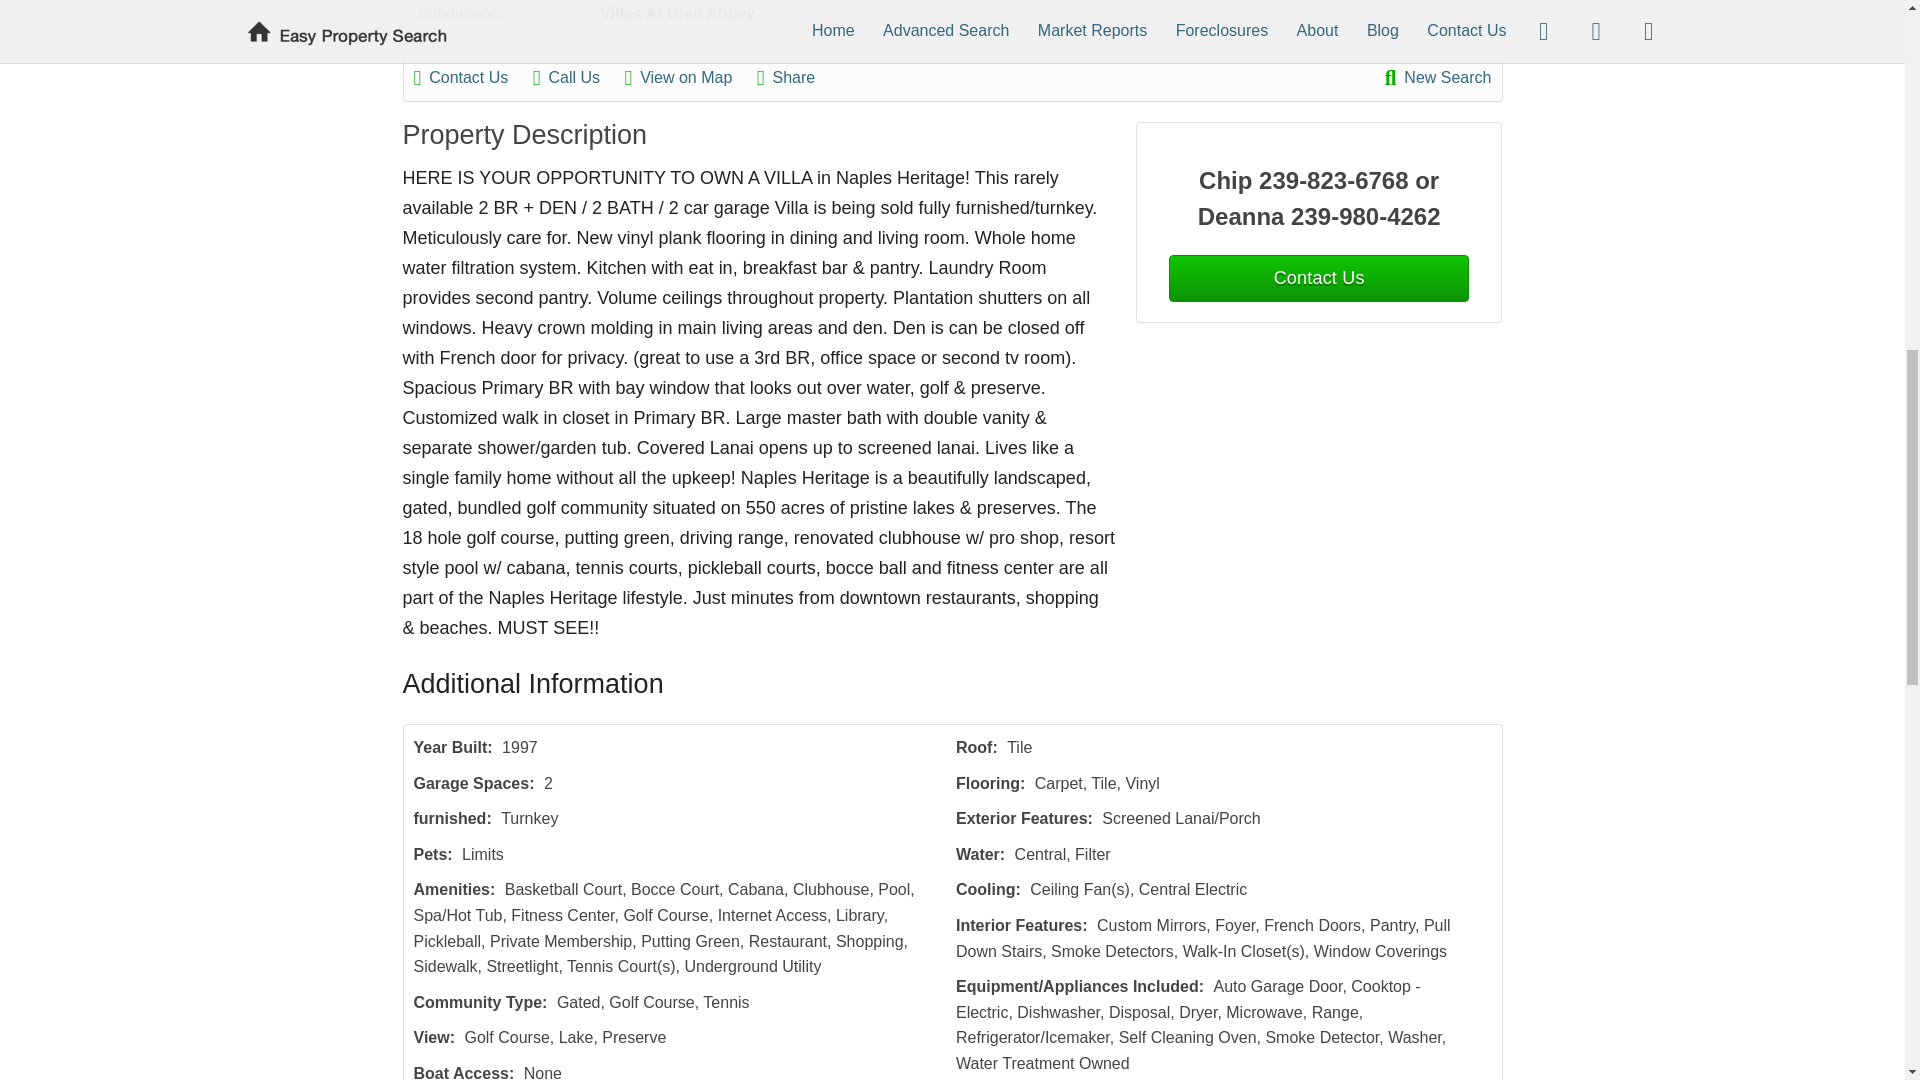 The height and width of the screenshot is (1080, 1920). What do you see at coordinates (688, 77) in the screenshot?
I see `View on Map` at bounding box center [688, 77].